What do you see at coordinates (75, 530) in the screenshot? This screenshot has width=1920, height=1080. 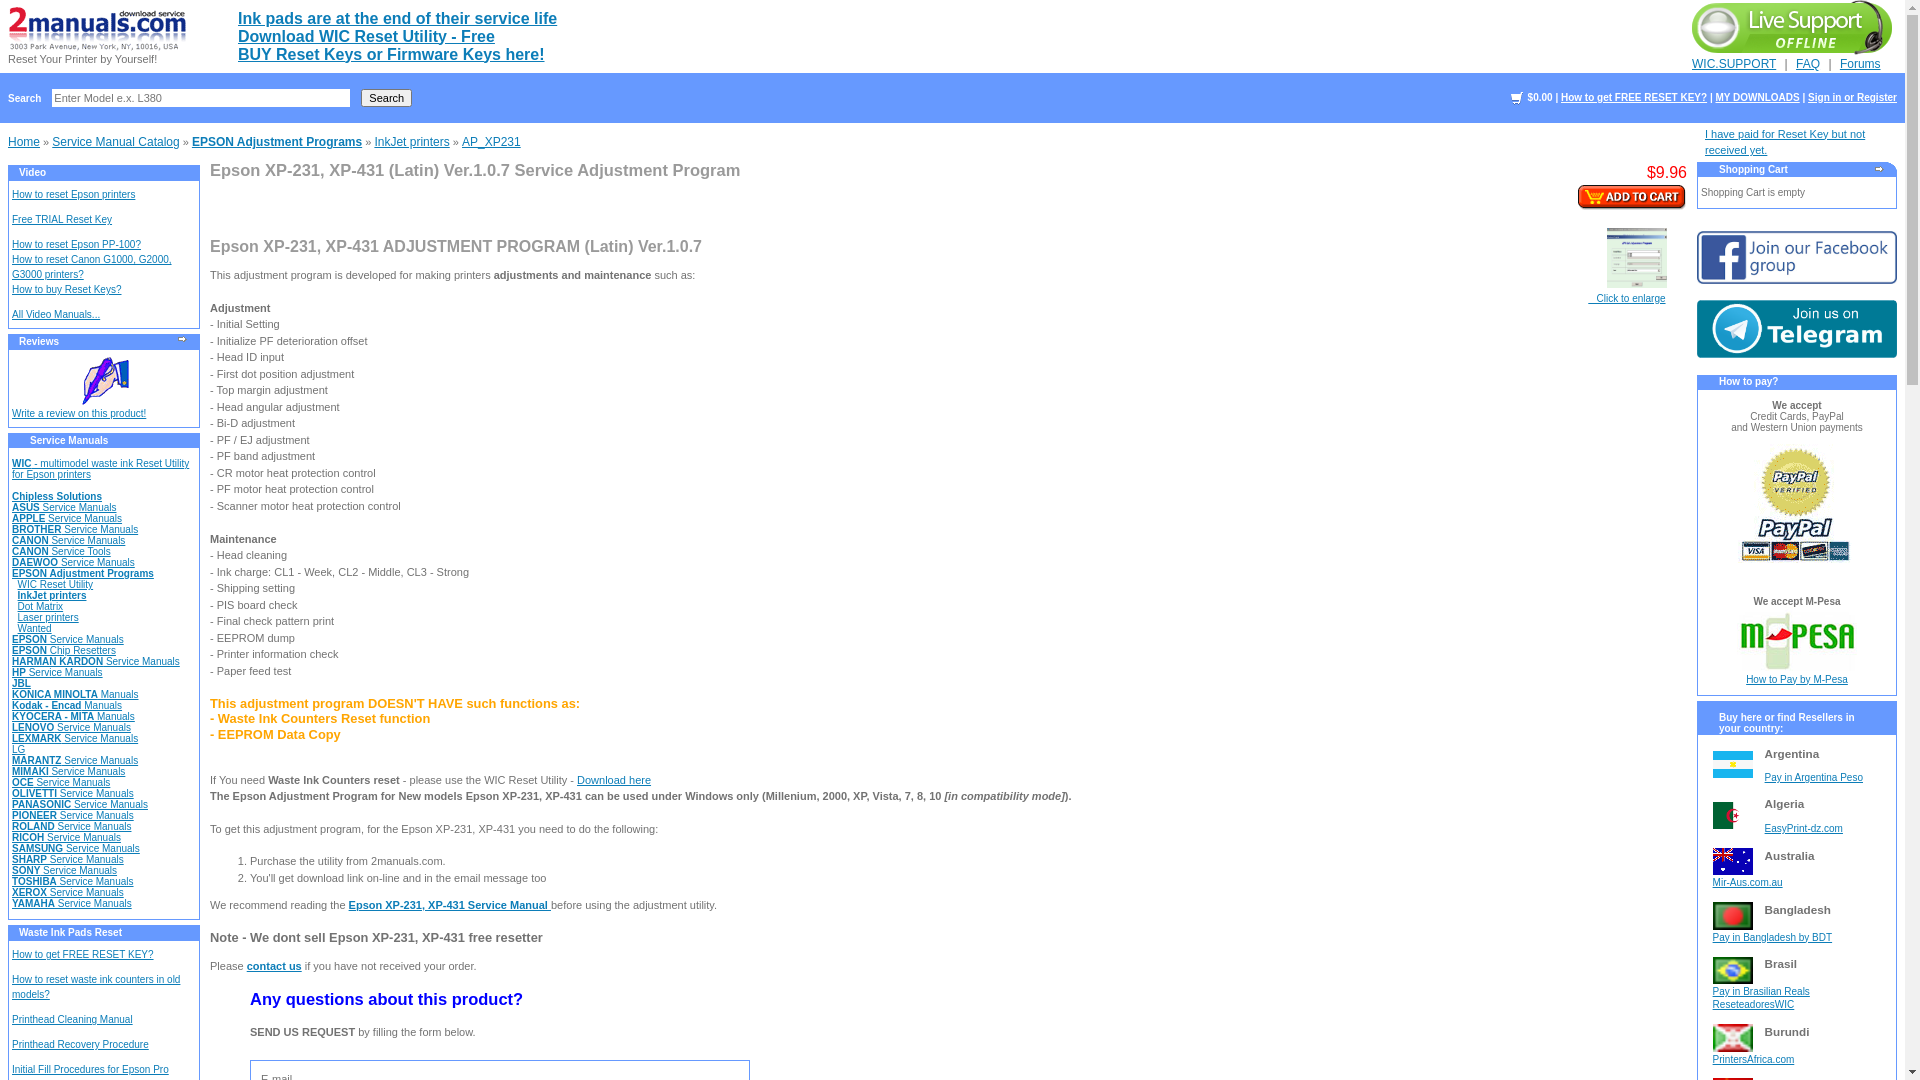 I see `BROTHER Service Manuals` at bounding box center [75, 530].